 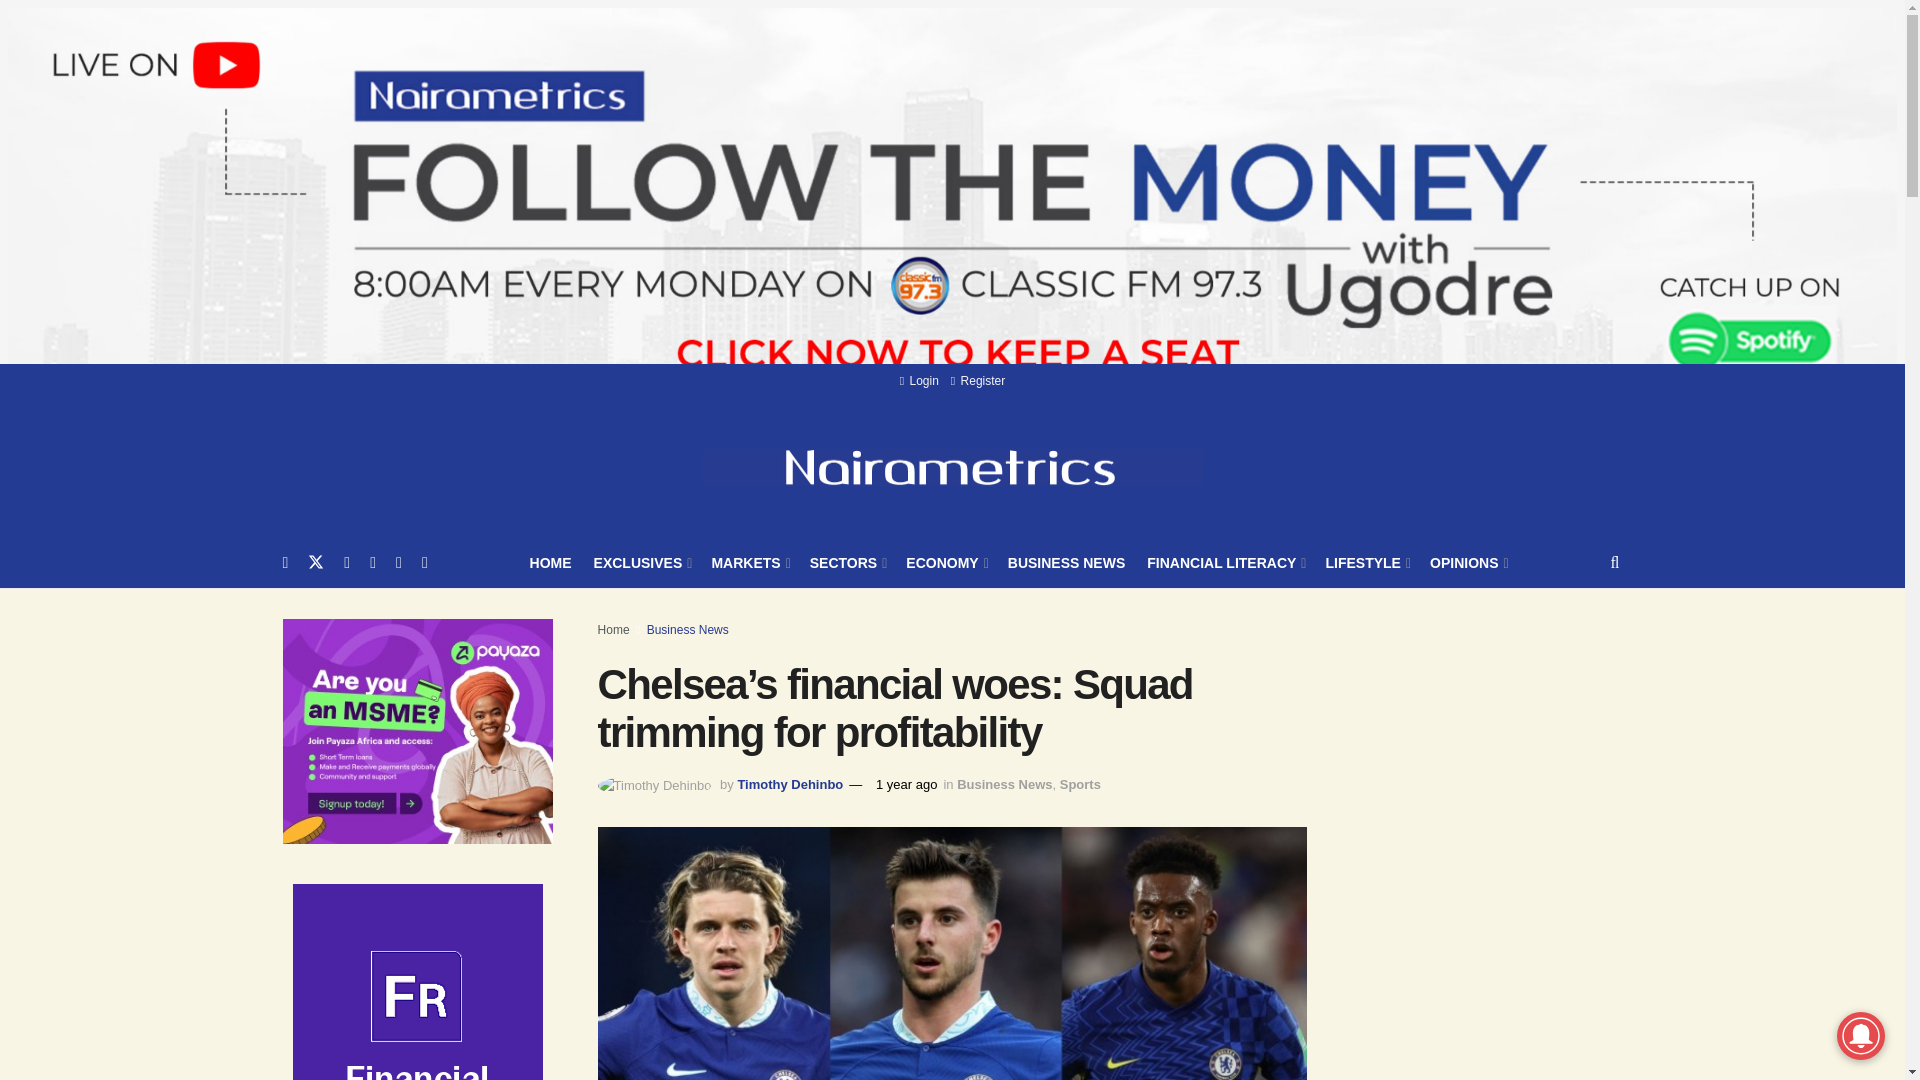 What do you see at coordinates (977, 380) in the screenshot?
I see `Register` at bounding box center [977, 380].